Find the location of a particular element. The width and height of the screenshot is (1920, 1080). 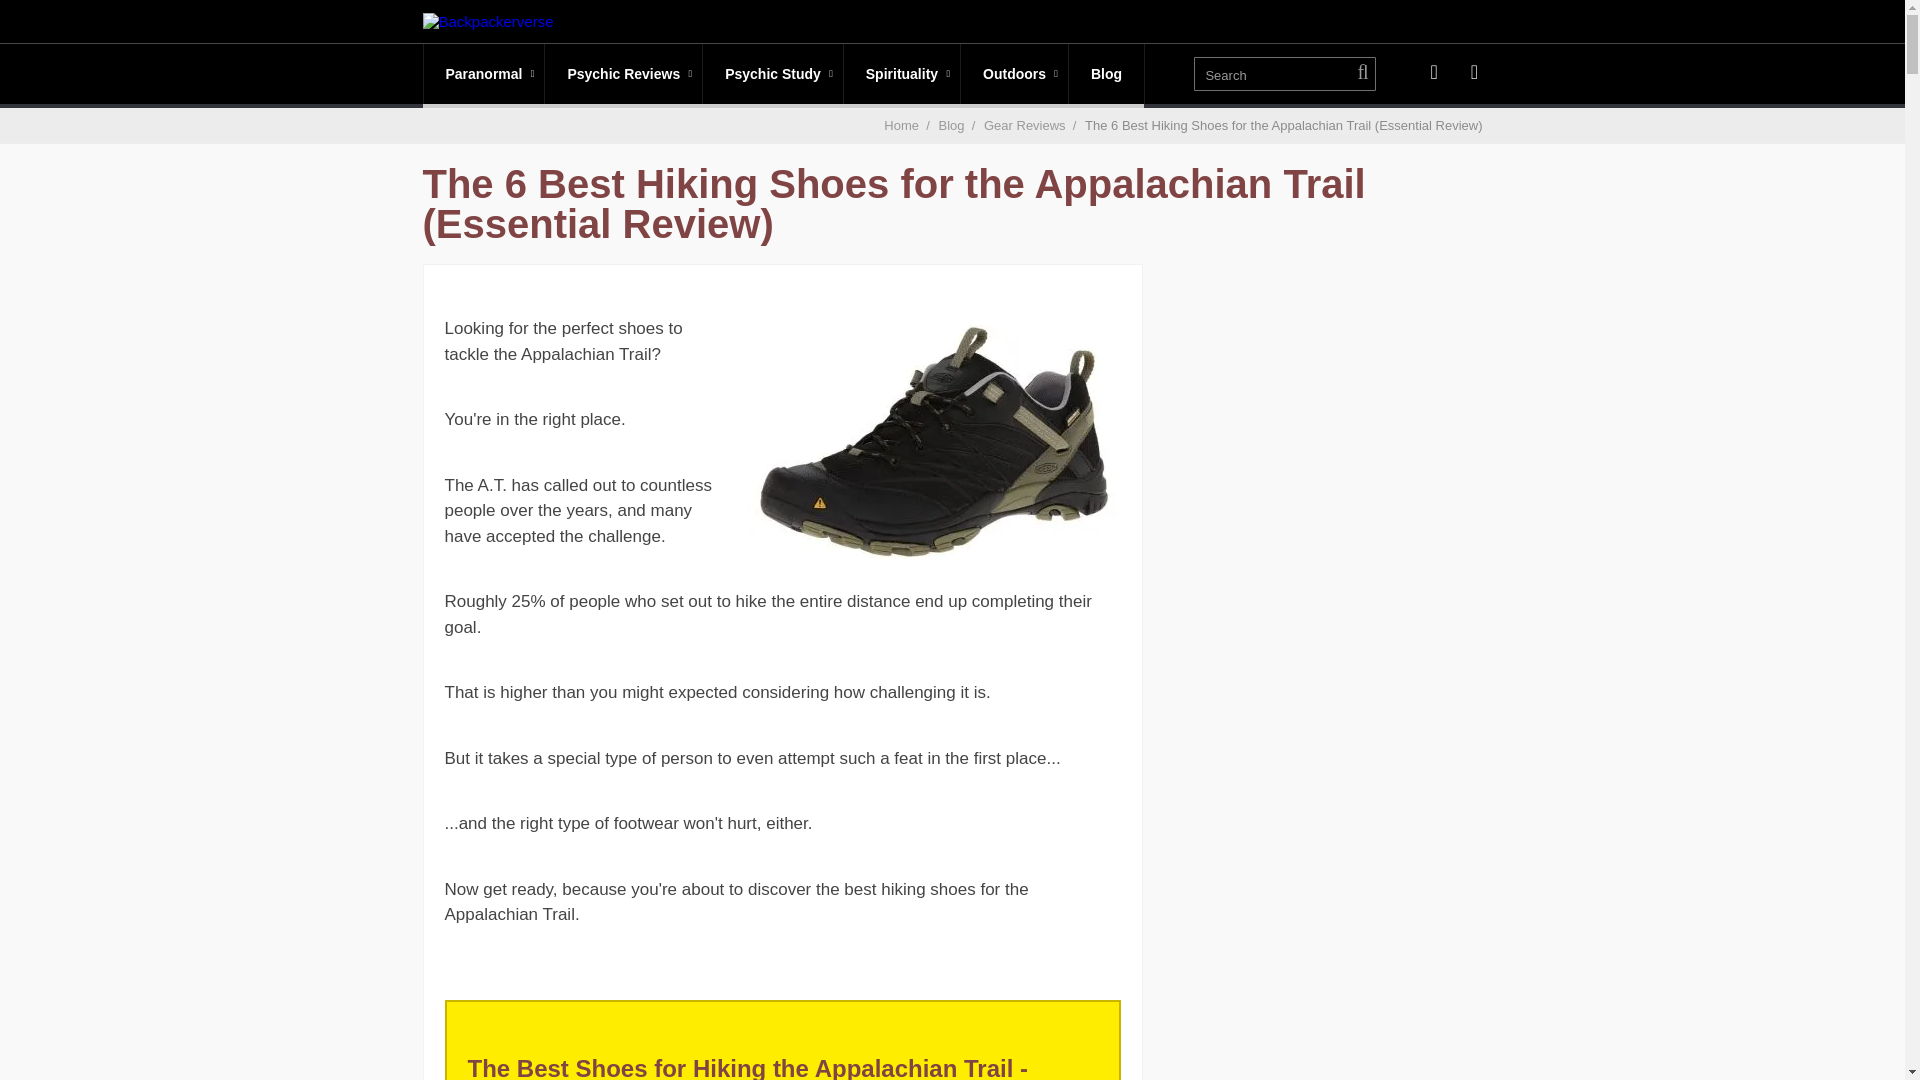

Paranormal is located at coordinates (484, 74).